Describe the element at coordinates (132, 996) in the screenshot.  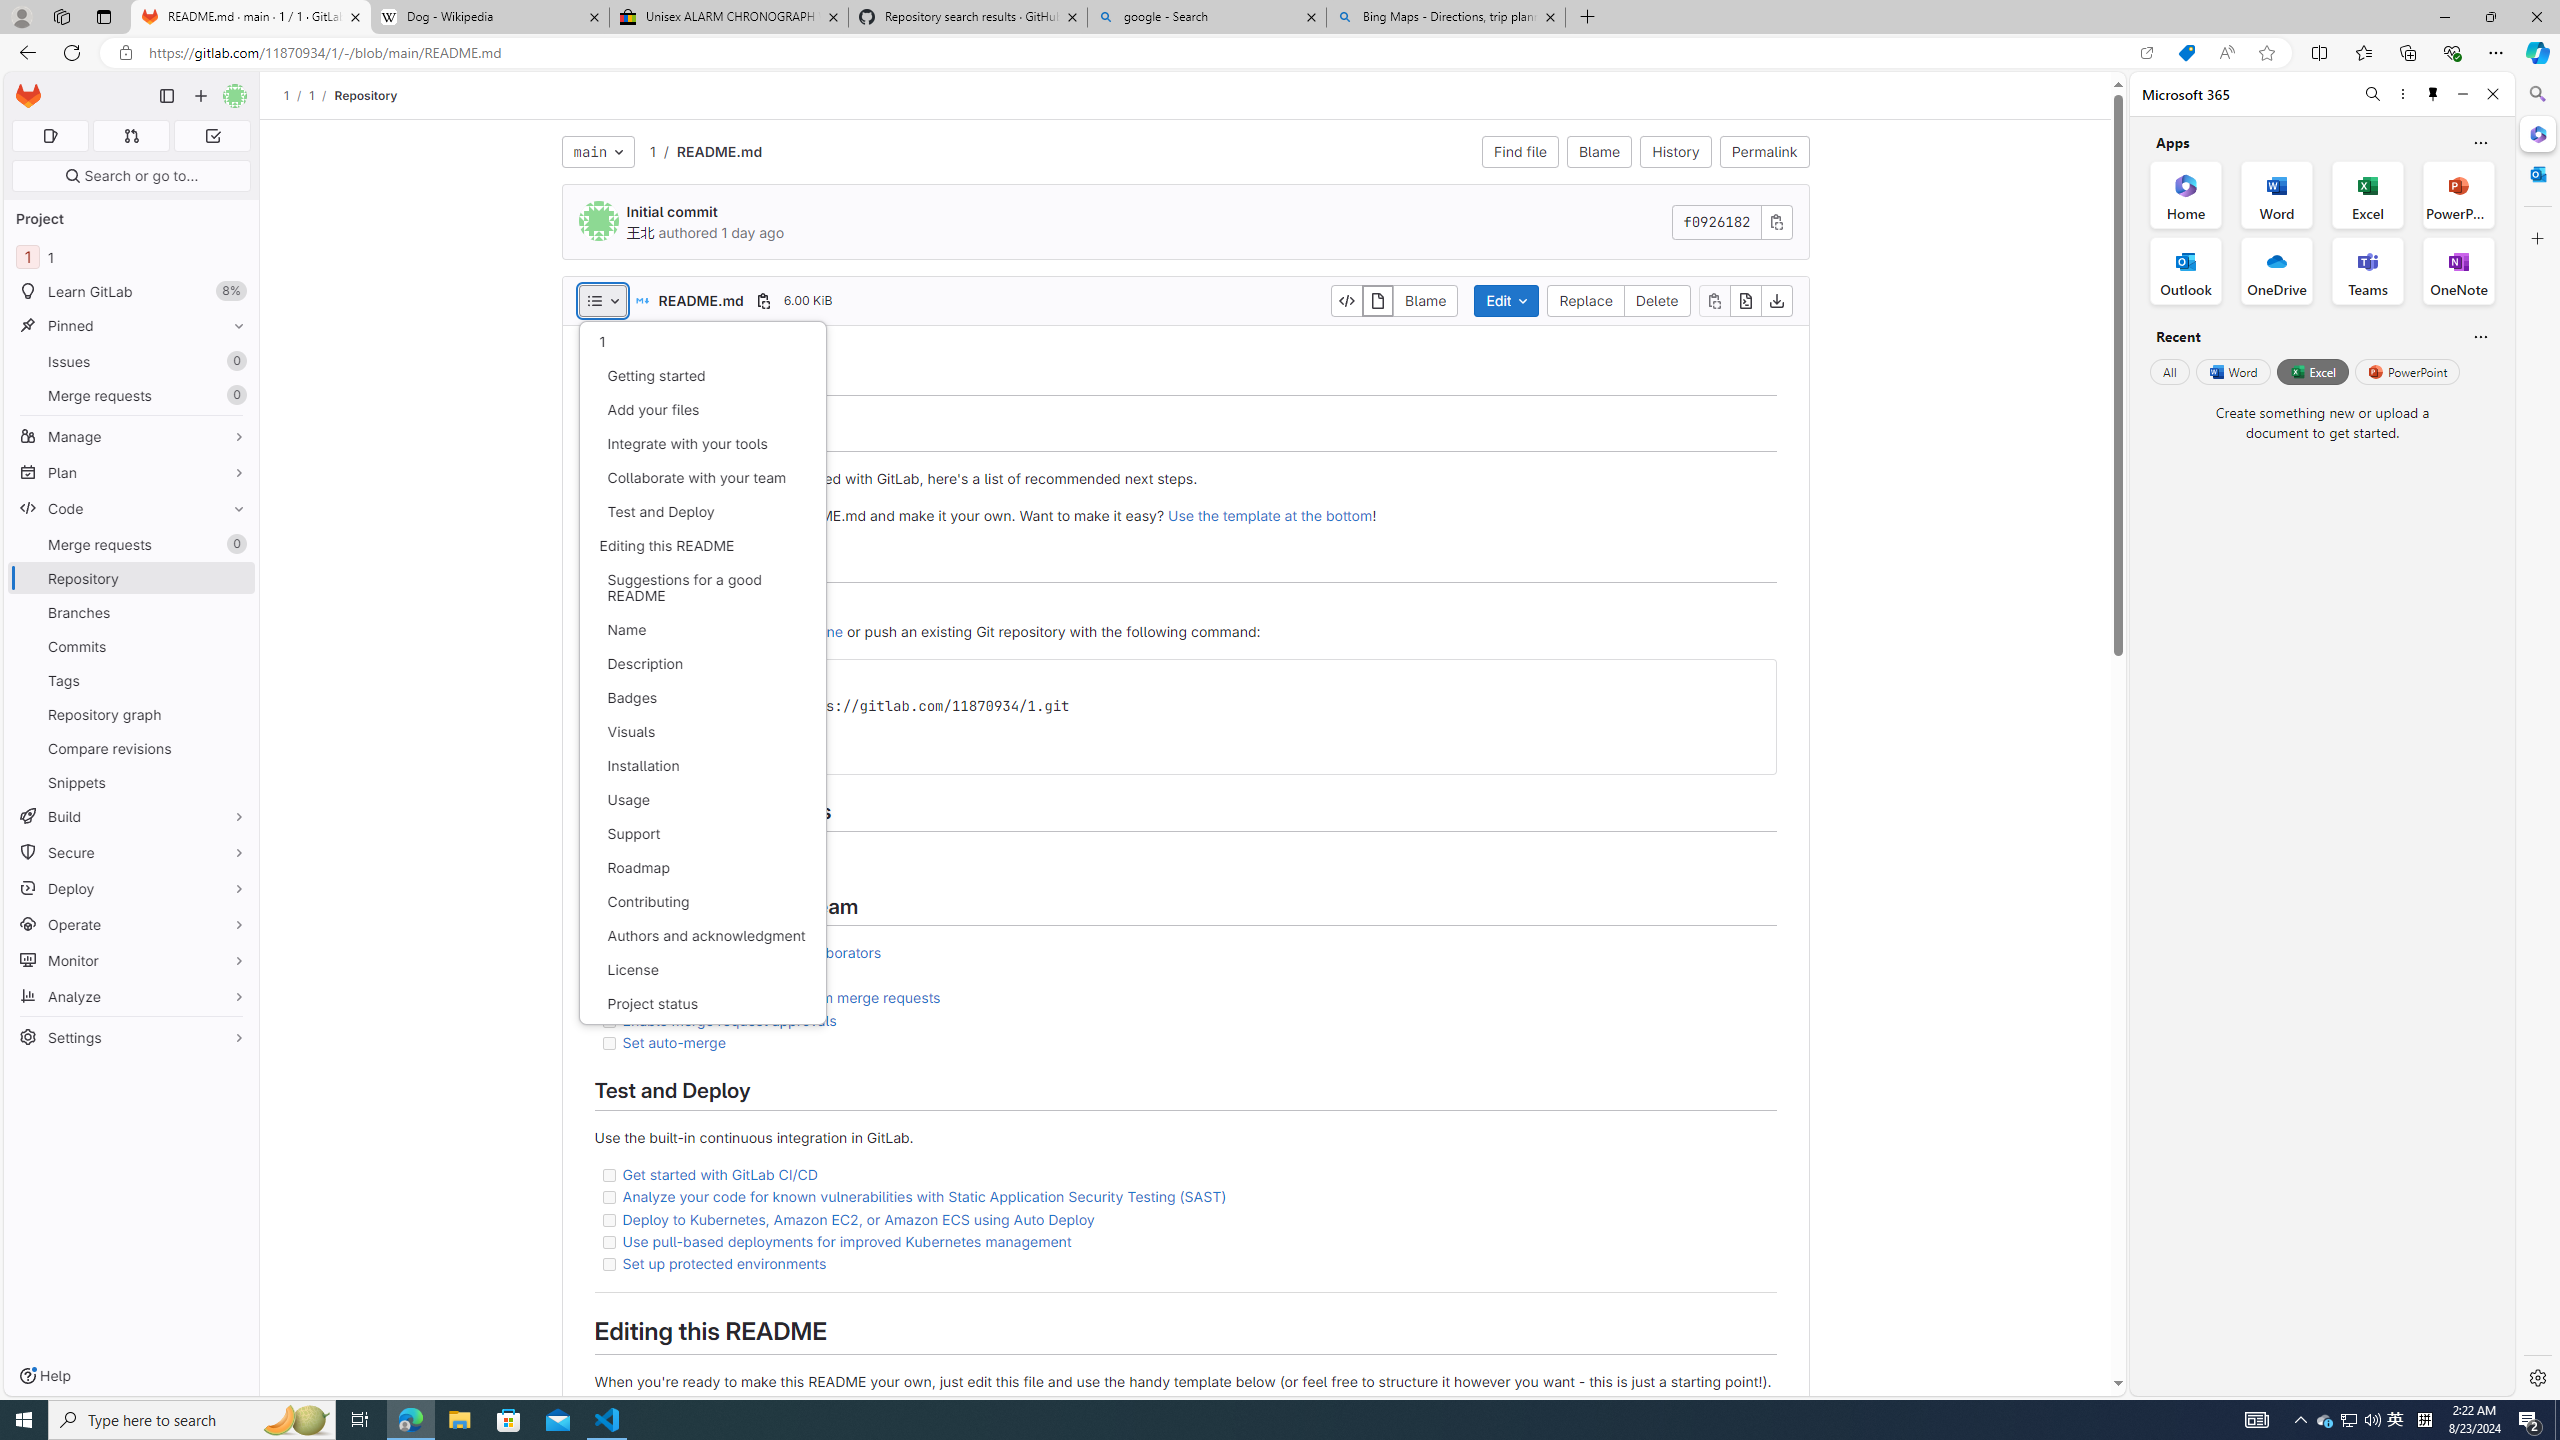
I see `Analyze` at that location.